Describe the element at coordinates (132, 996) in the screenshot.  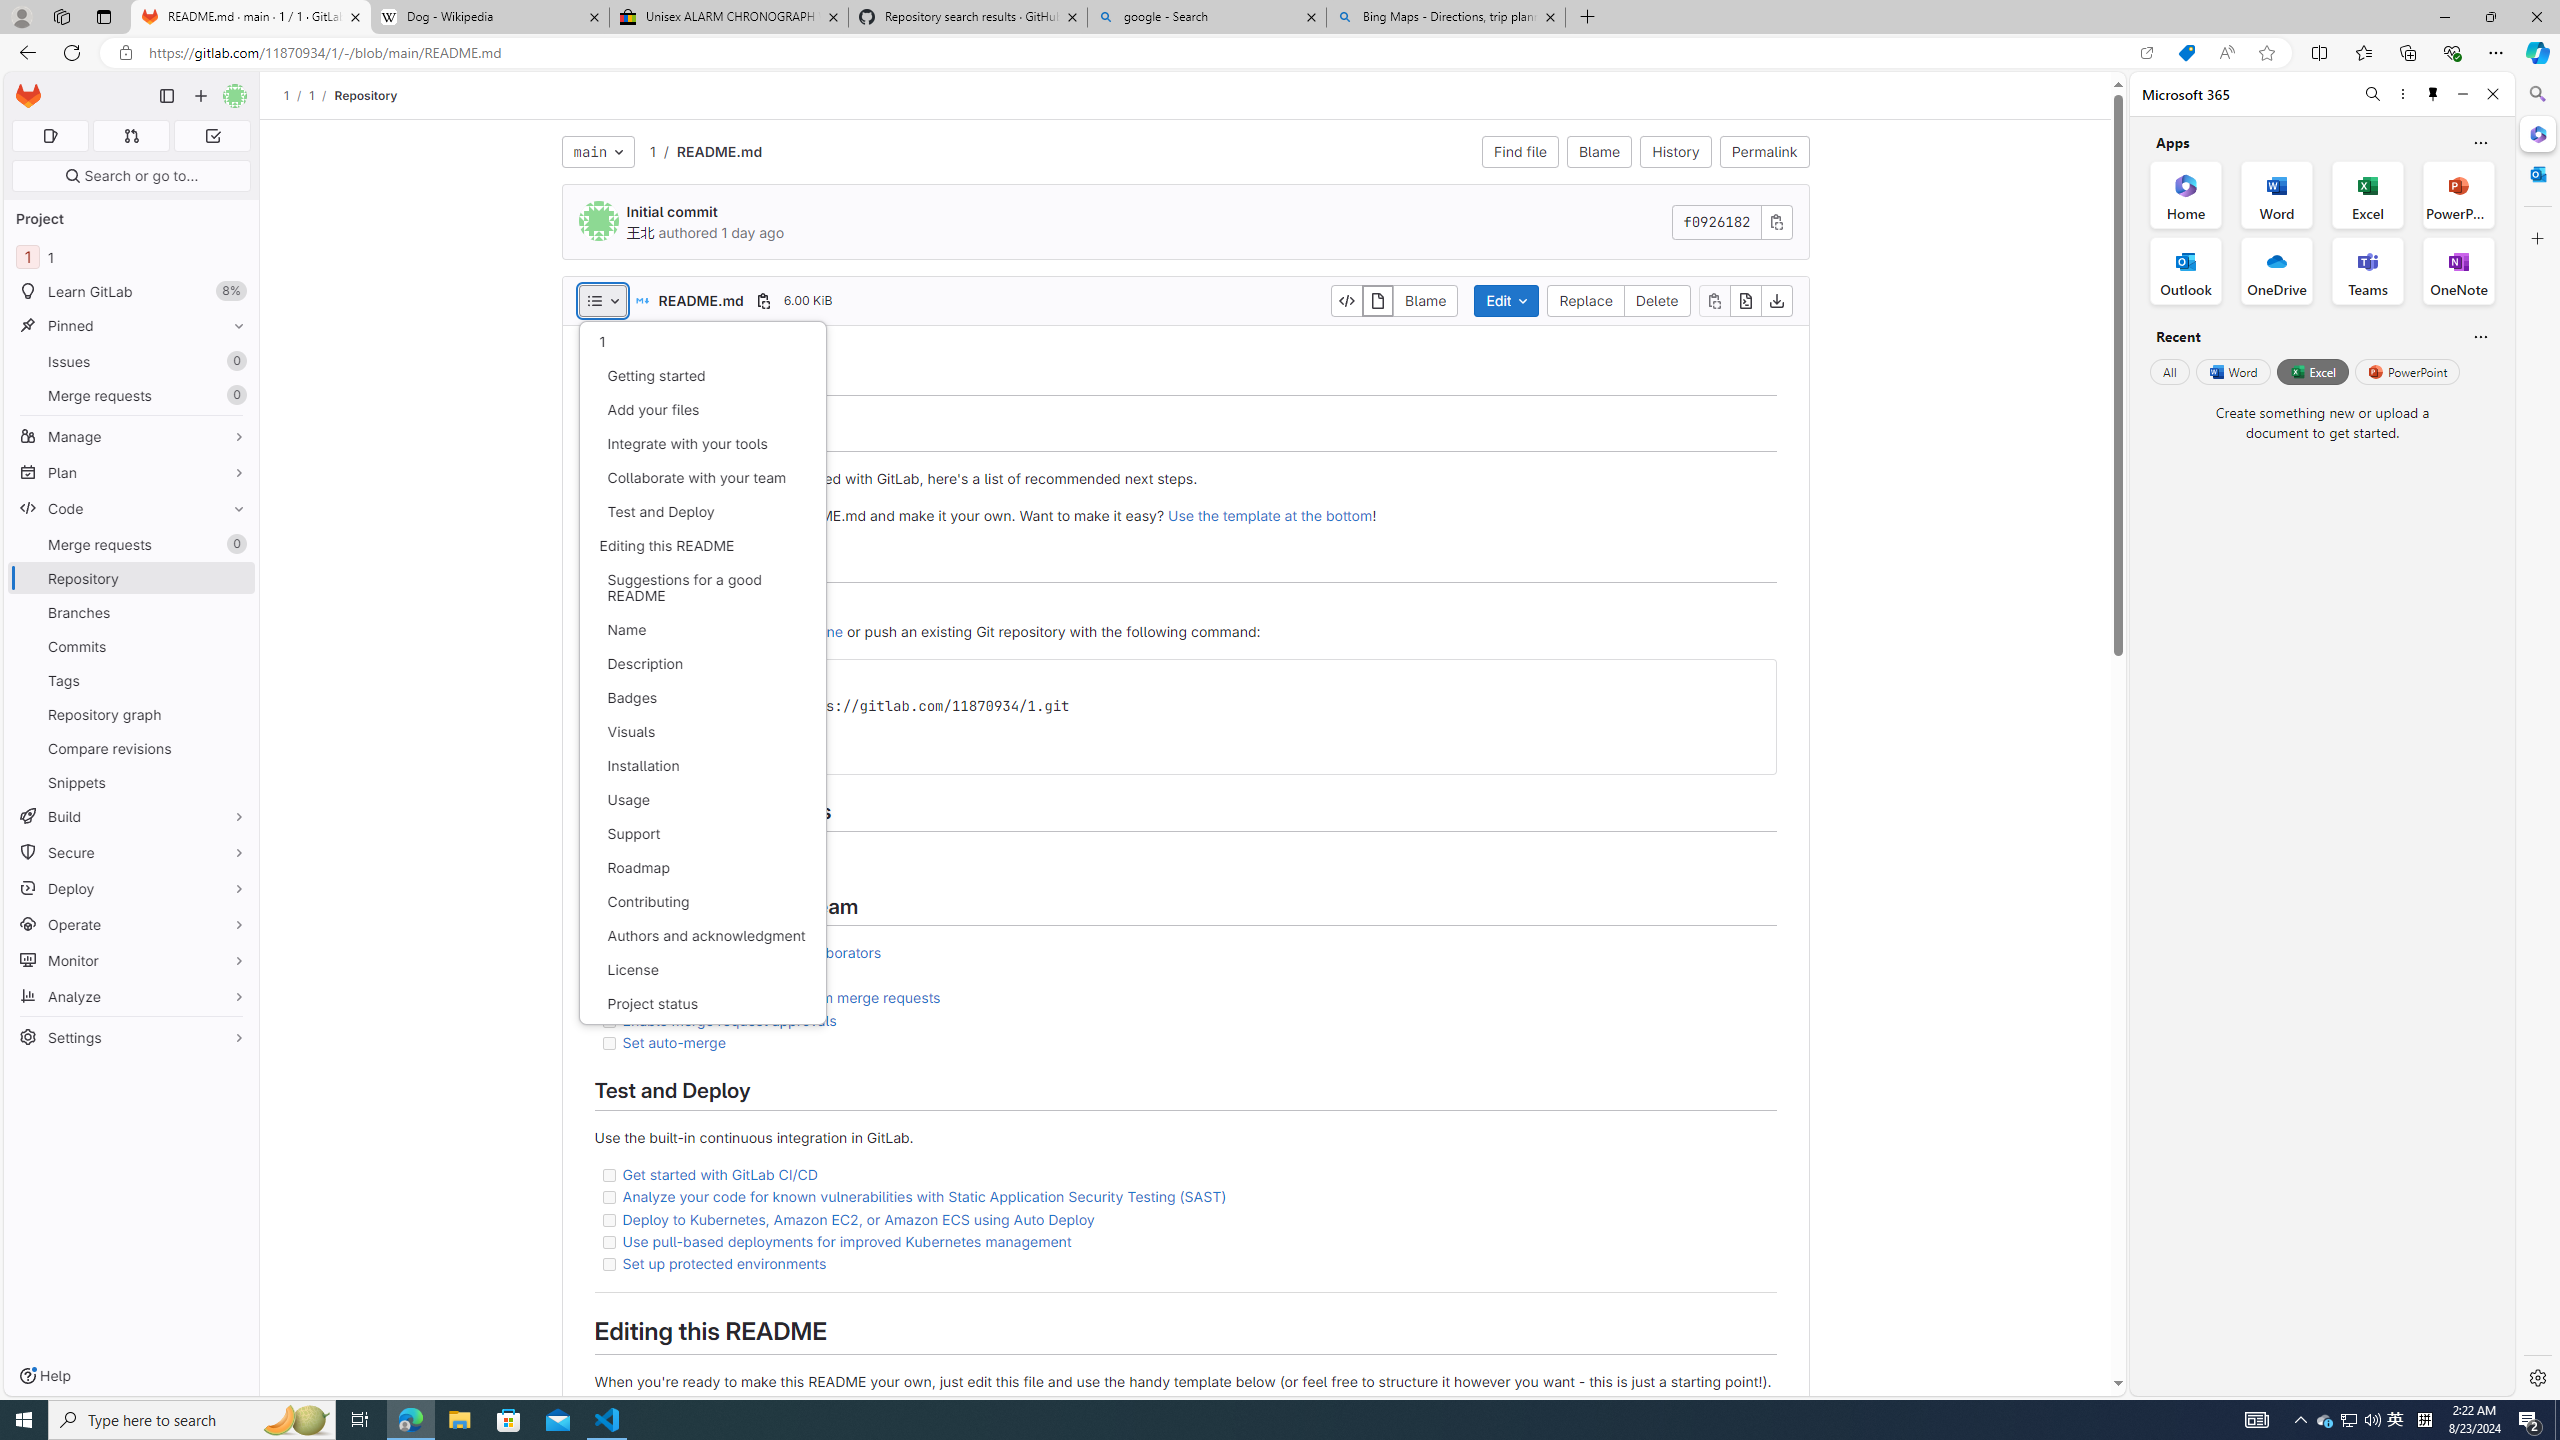
I see `Analyze` at that location.